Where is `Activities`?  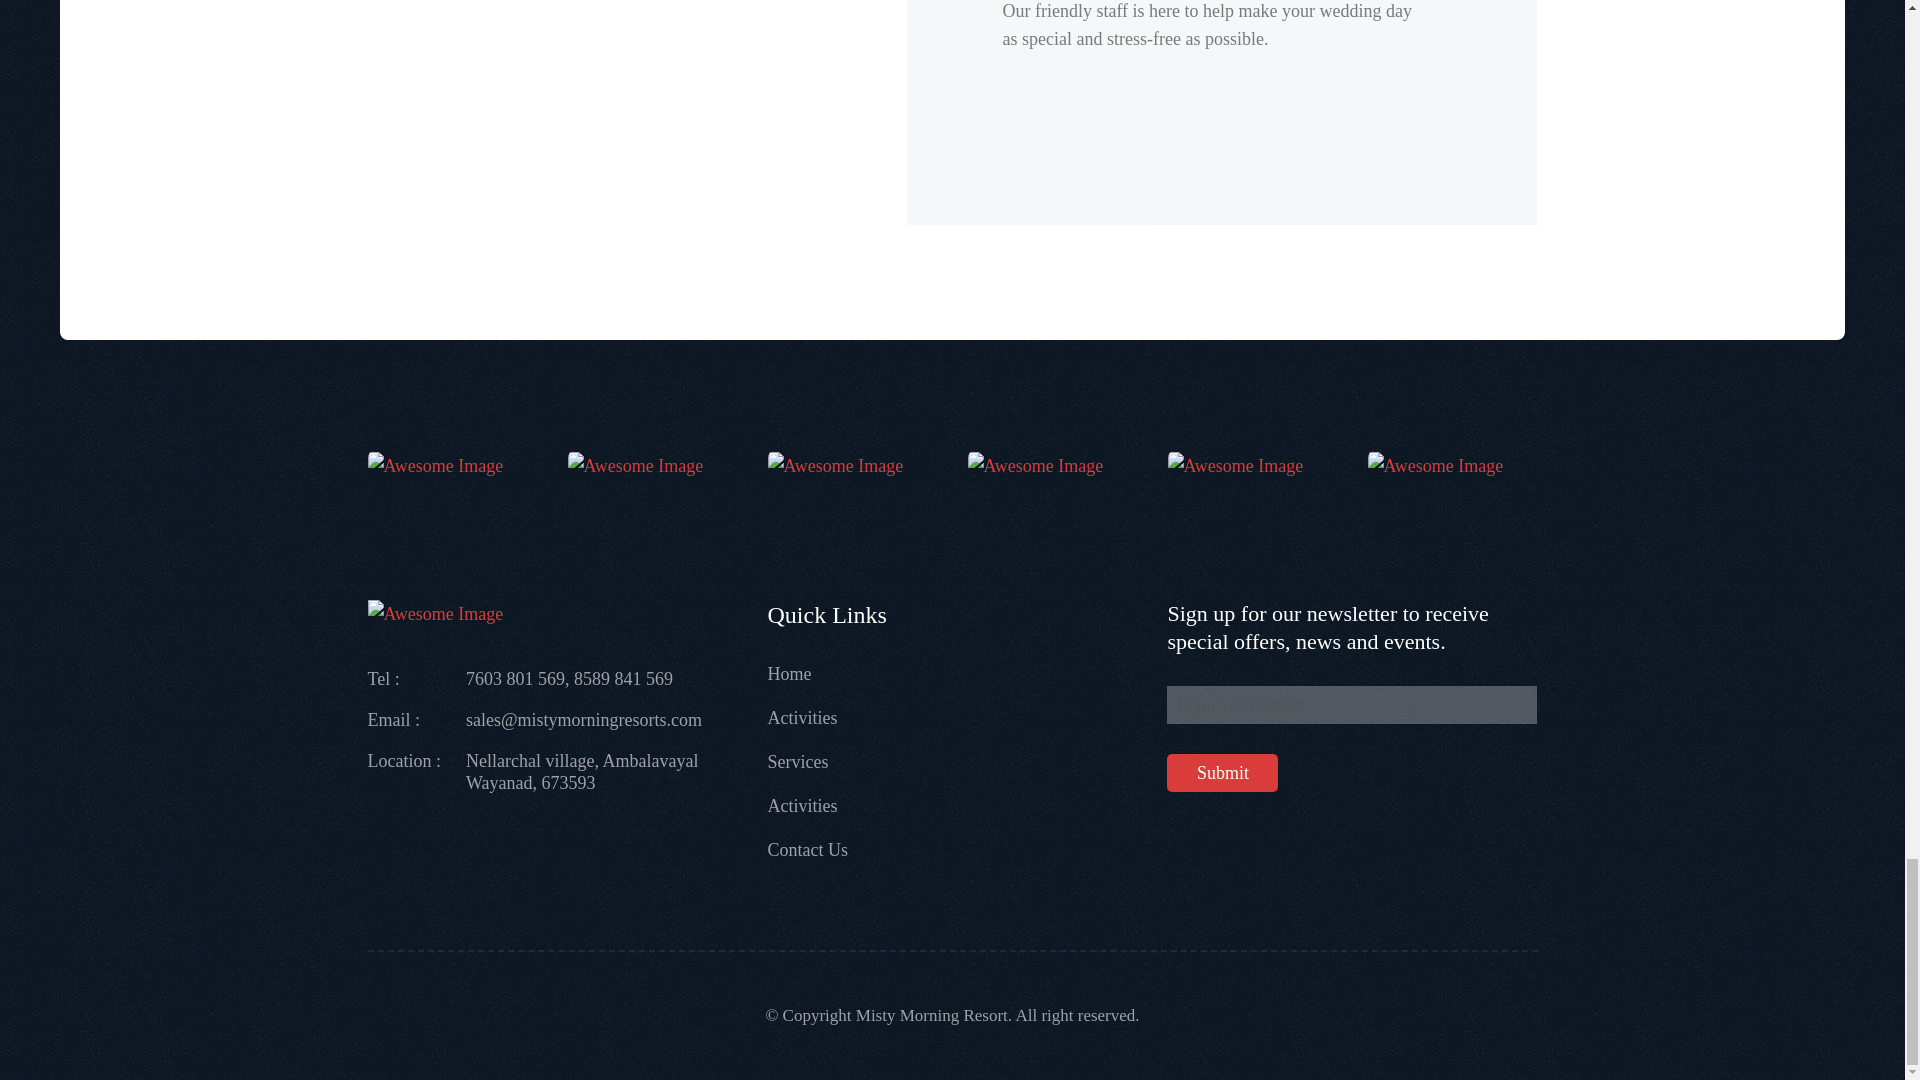
Activities is located at coordinates (802, 718).